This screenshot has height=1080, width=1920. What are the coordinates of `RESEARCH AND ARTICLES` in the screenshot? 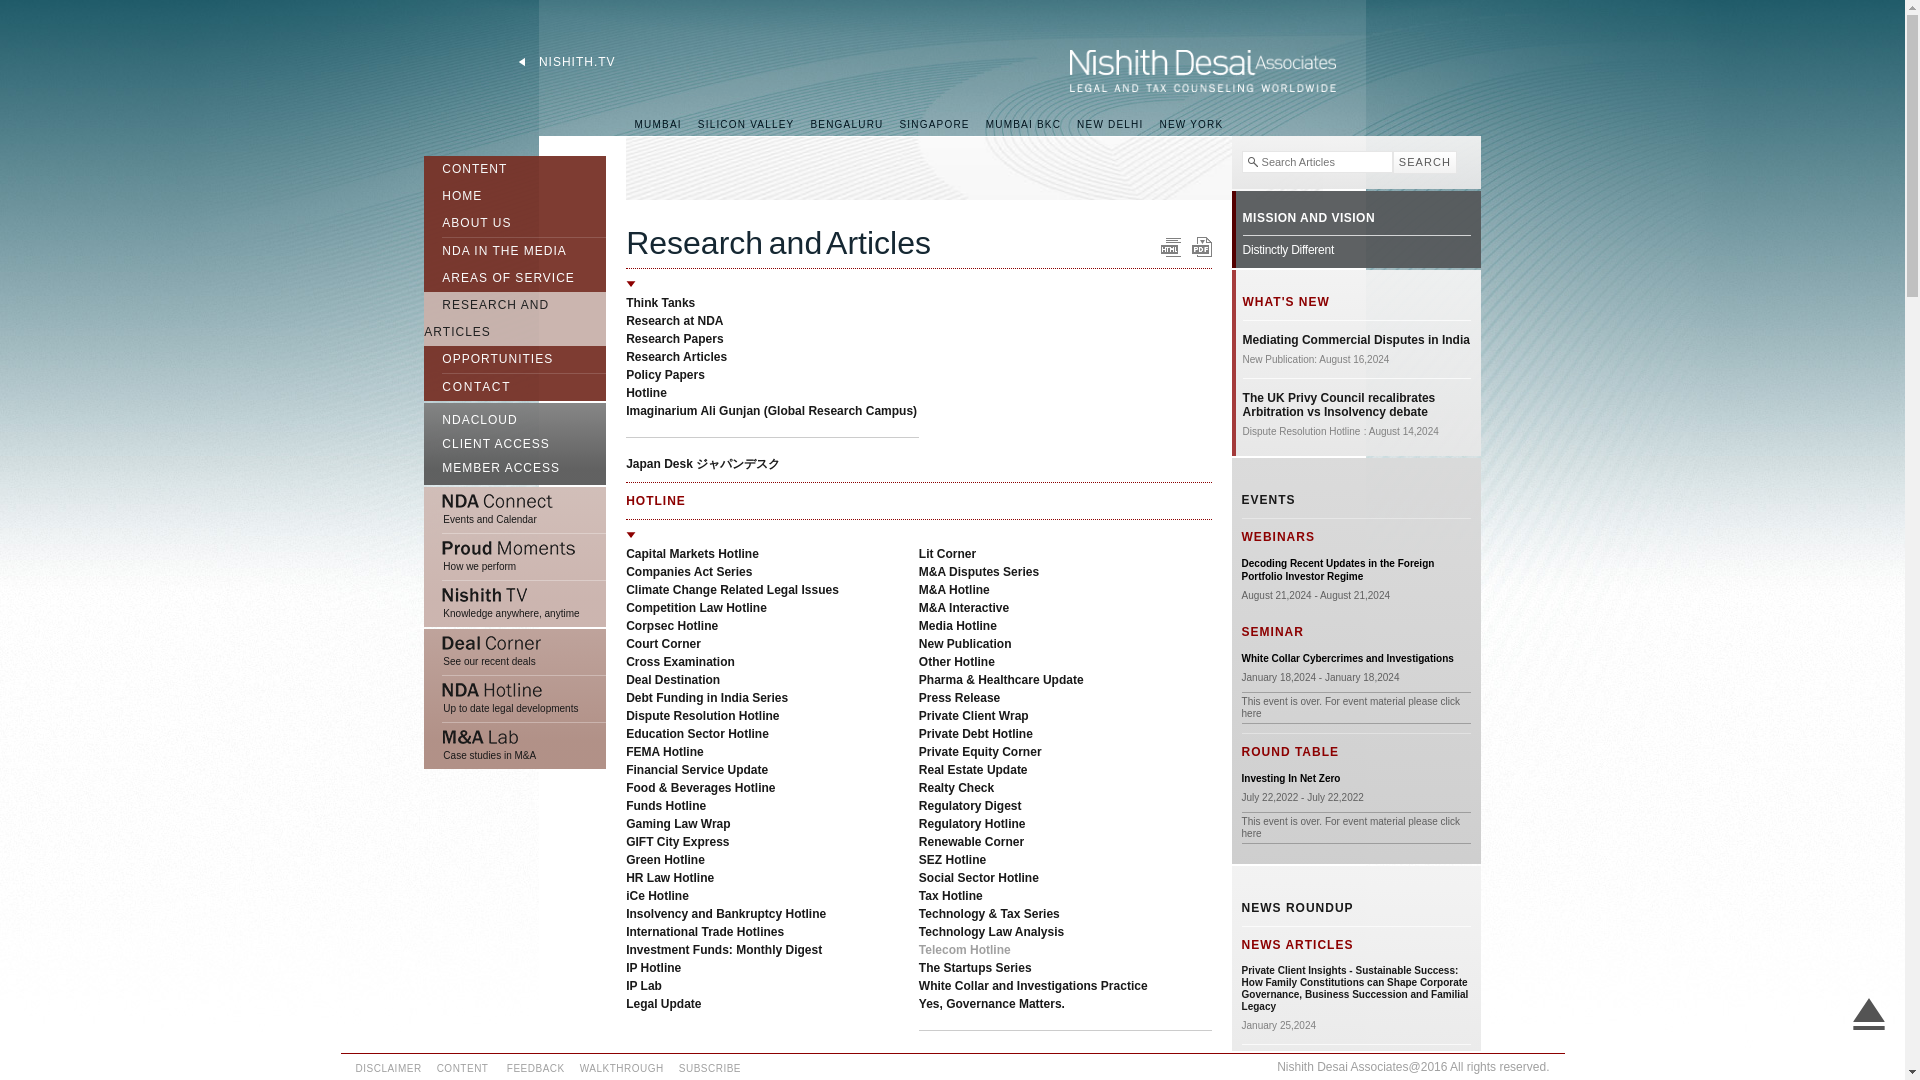 It's located at (486, 318).